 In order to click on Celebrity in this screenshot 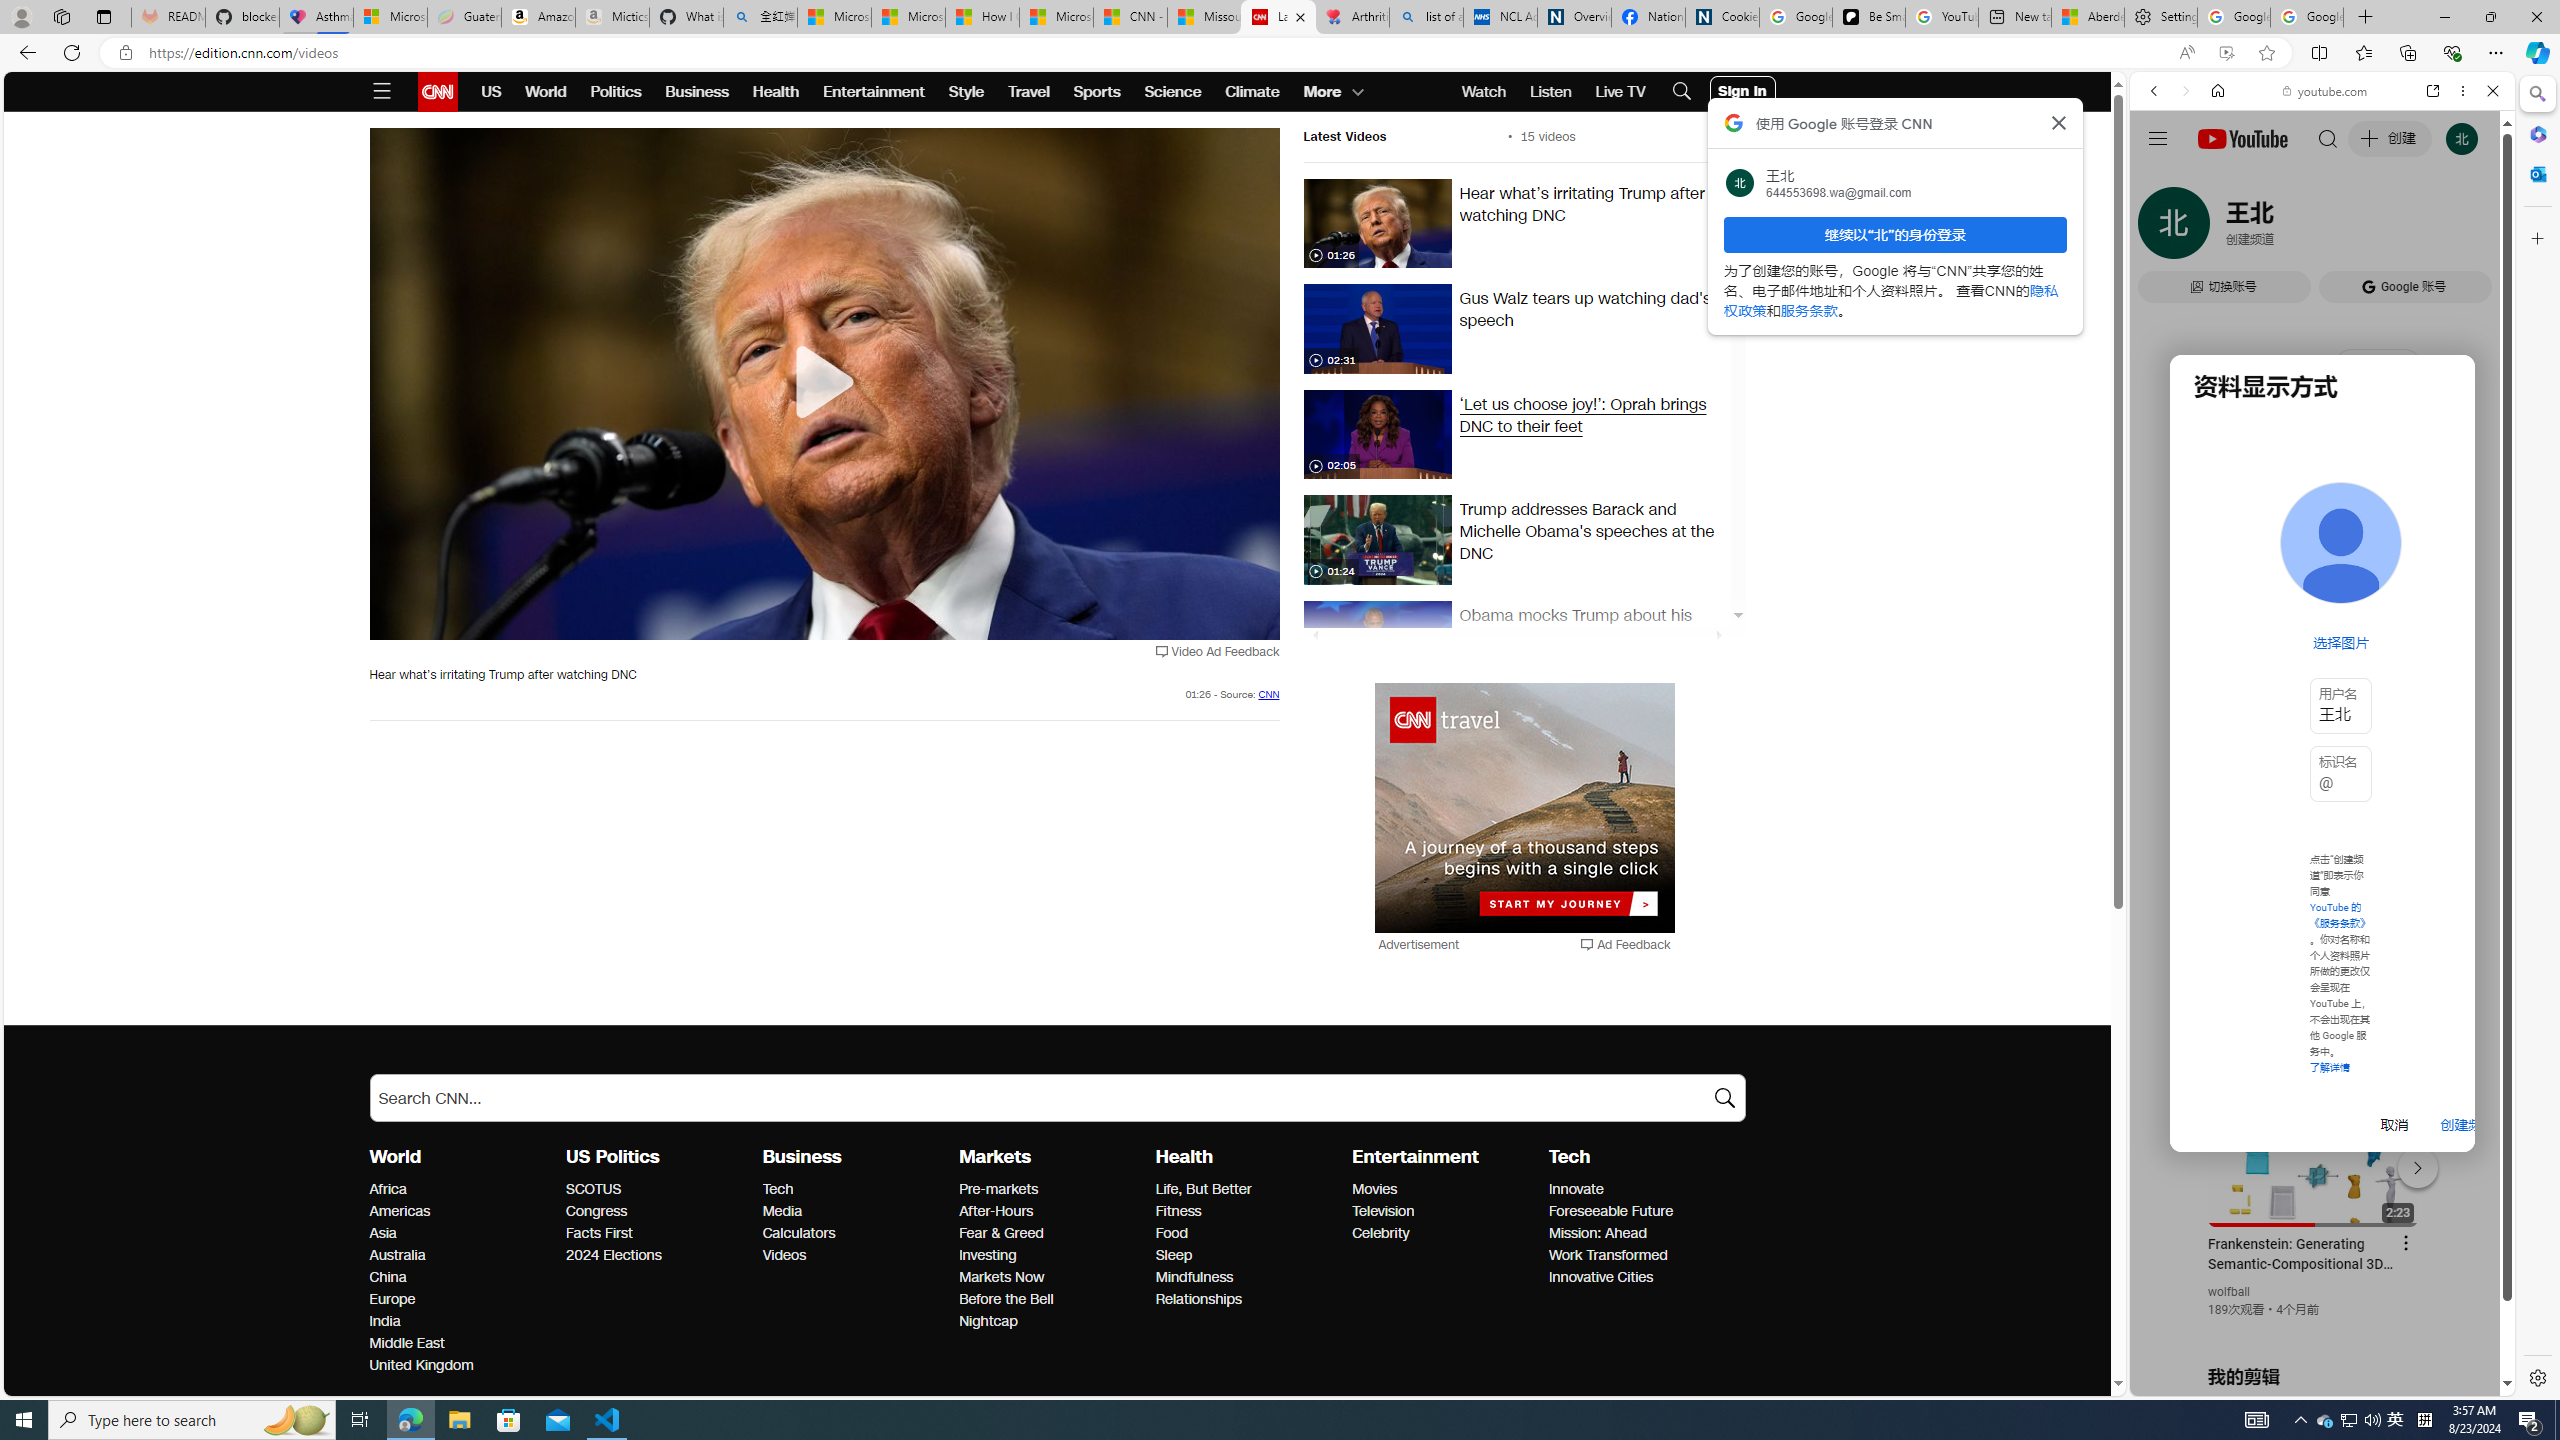, I will do `click(1444, 1234)`.